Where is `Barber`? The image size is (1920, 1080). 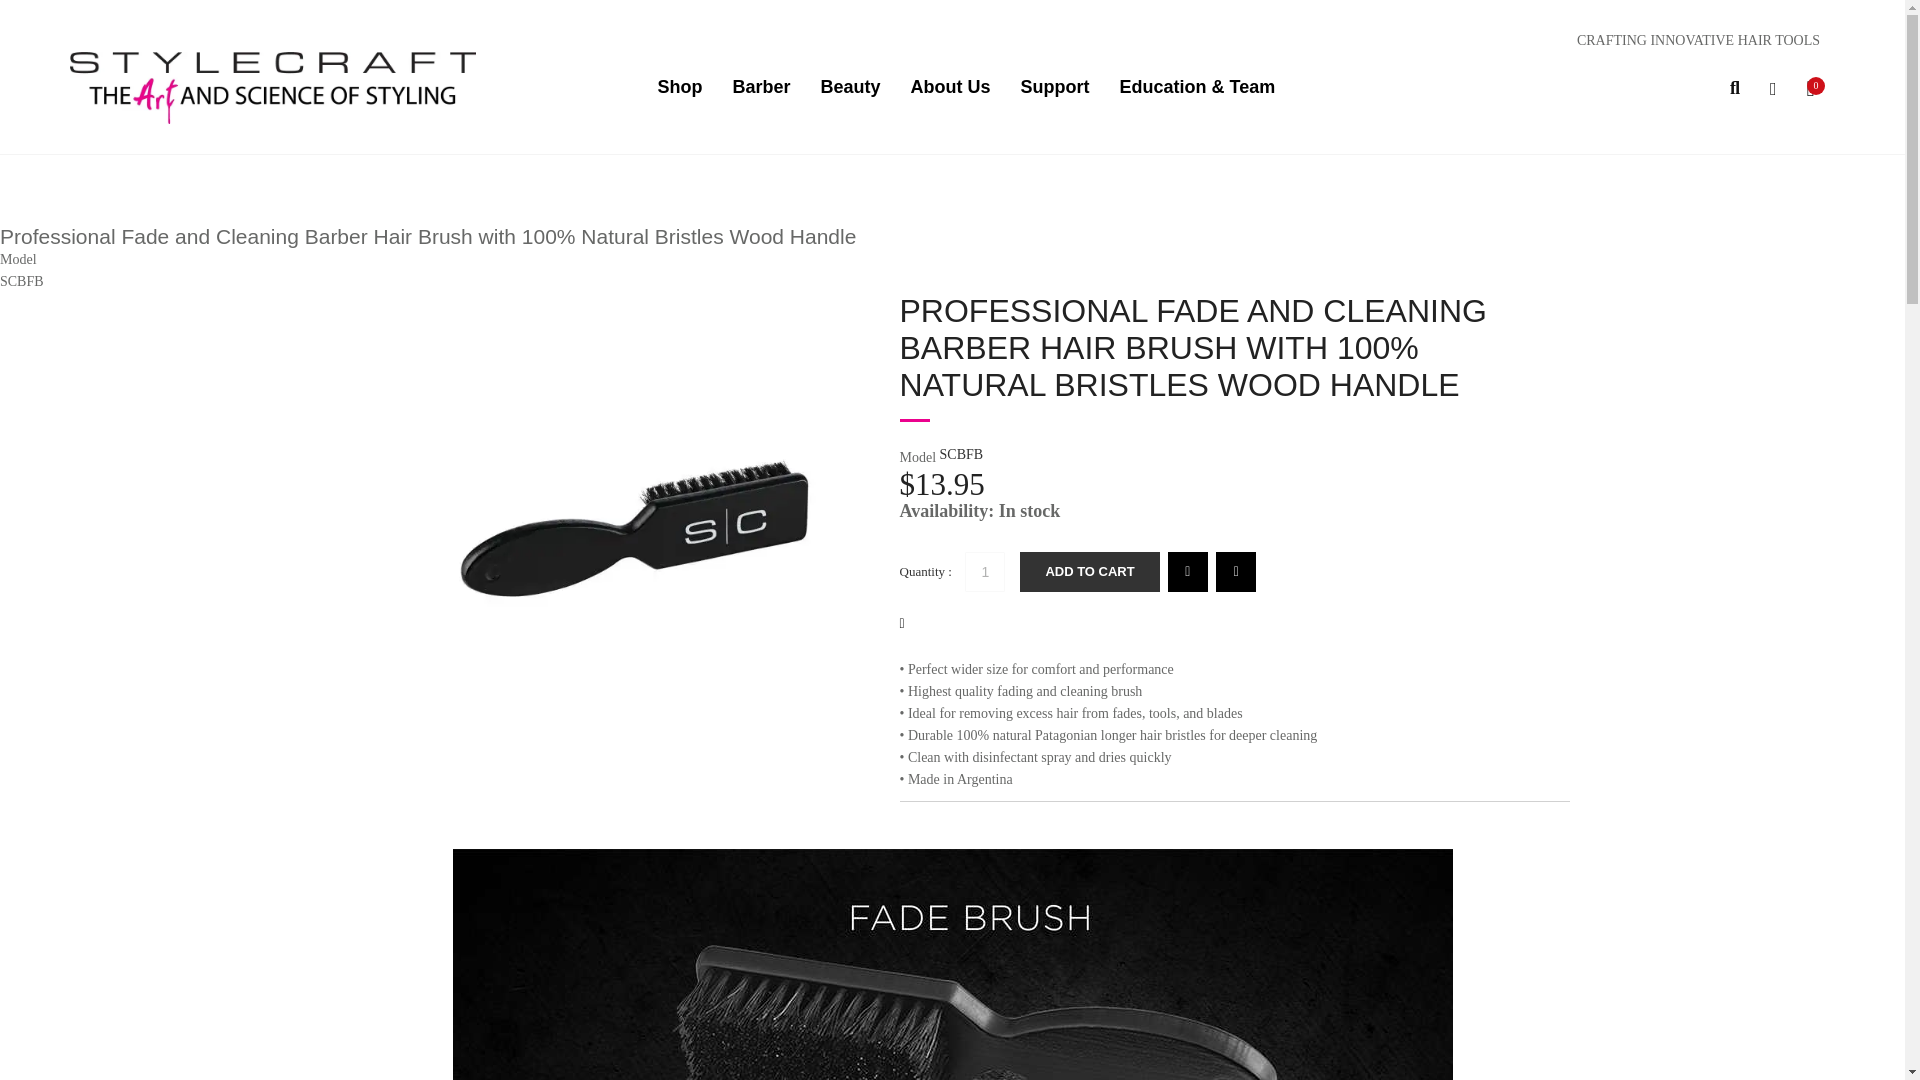 Barber is located at coordinates (762, 88).